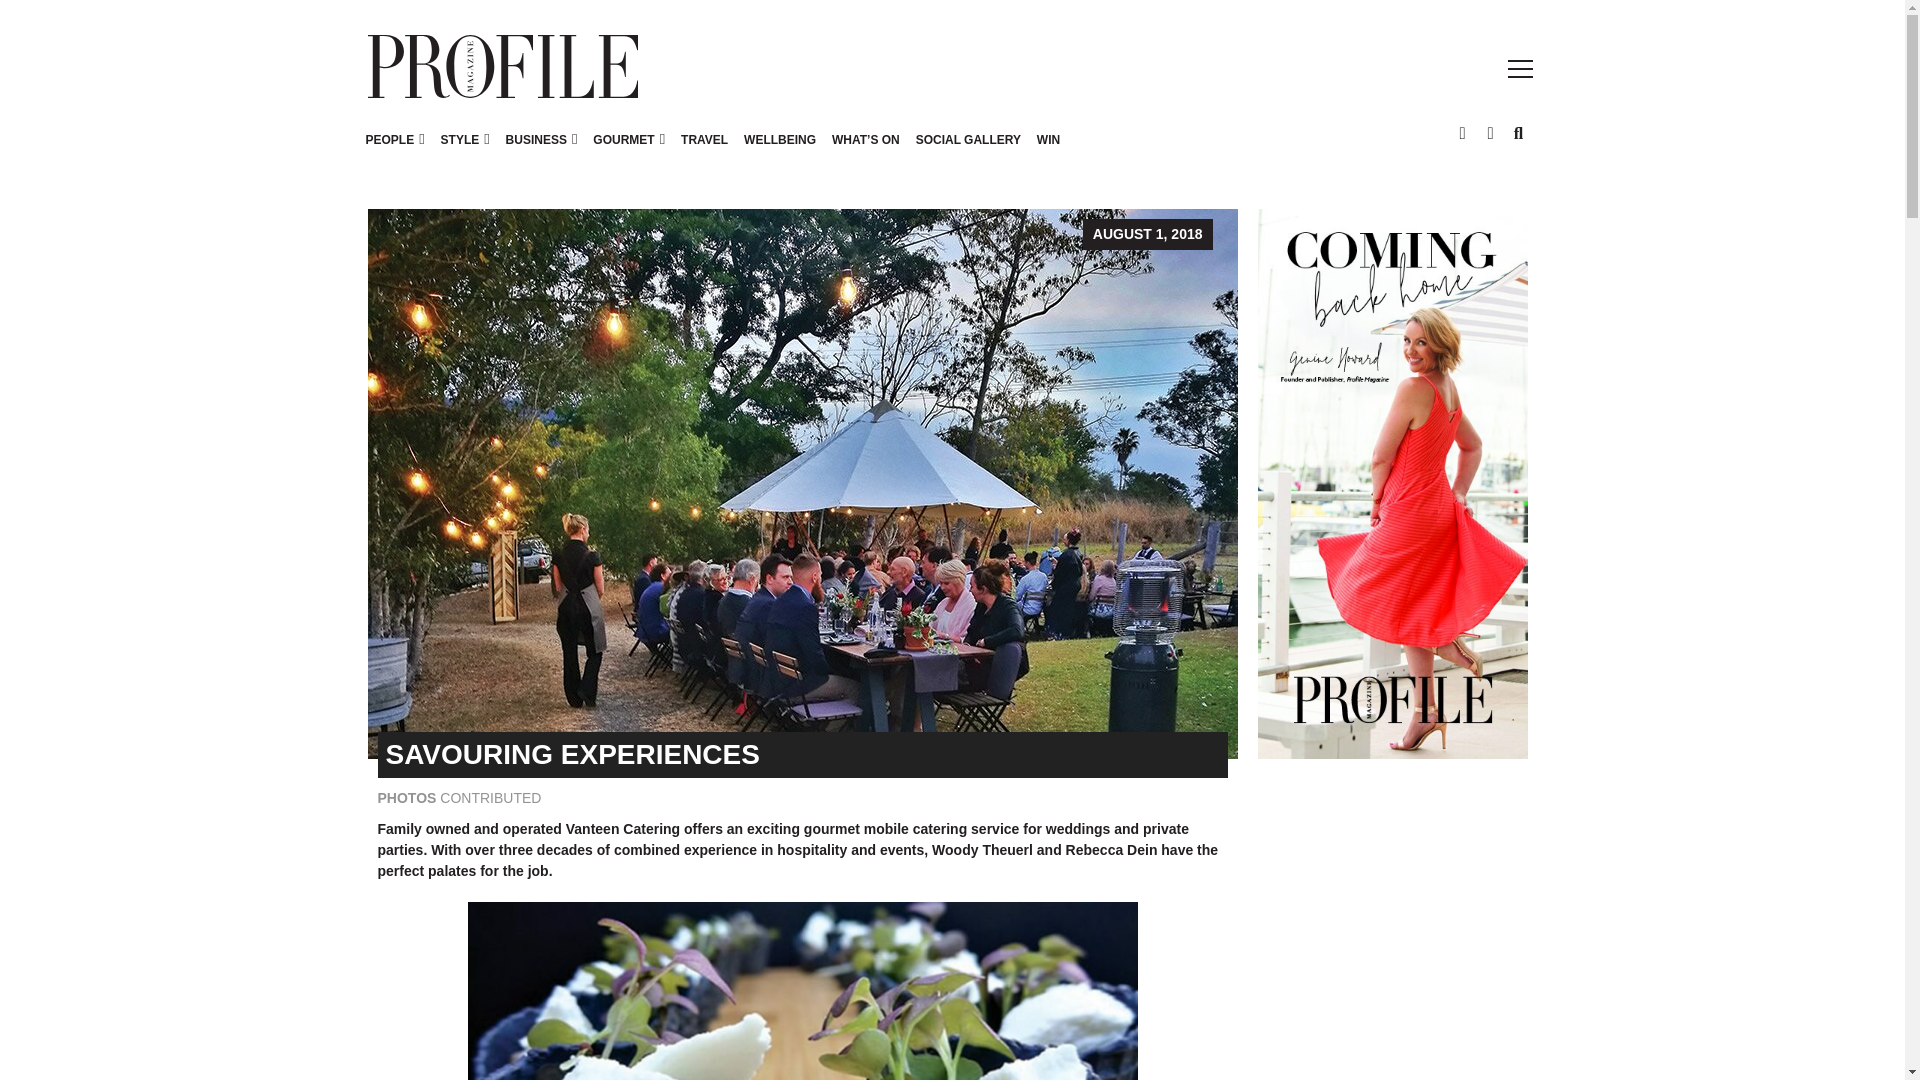 Image resolution: width=1920 pixels, height=1080 pixels. Describe the element at coordinates (624, 138) in the screenshot. I see `GOURMET` at that location.